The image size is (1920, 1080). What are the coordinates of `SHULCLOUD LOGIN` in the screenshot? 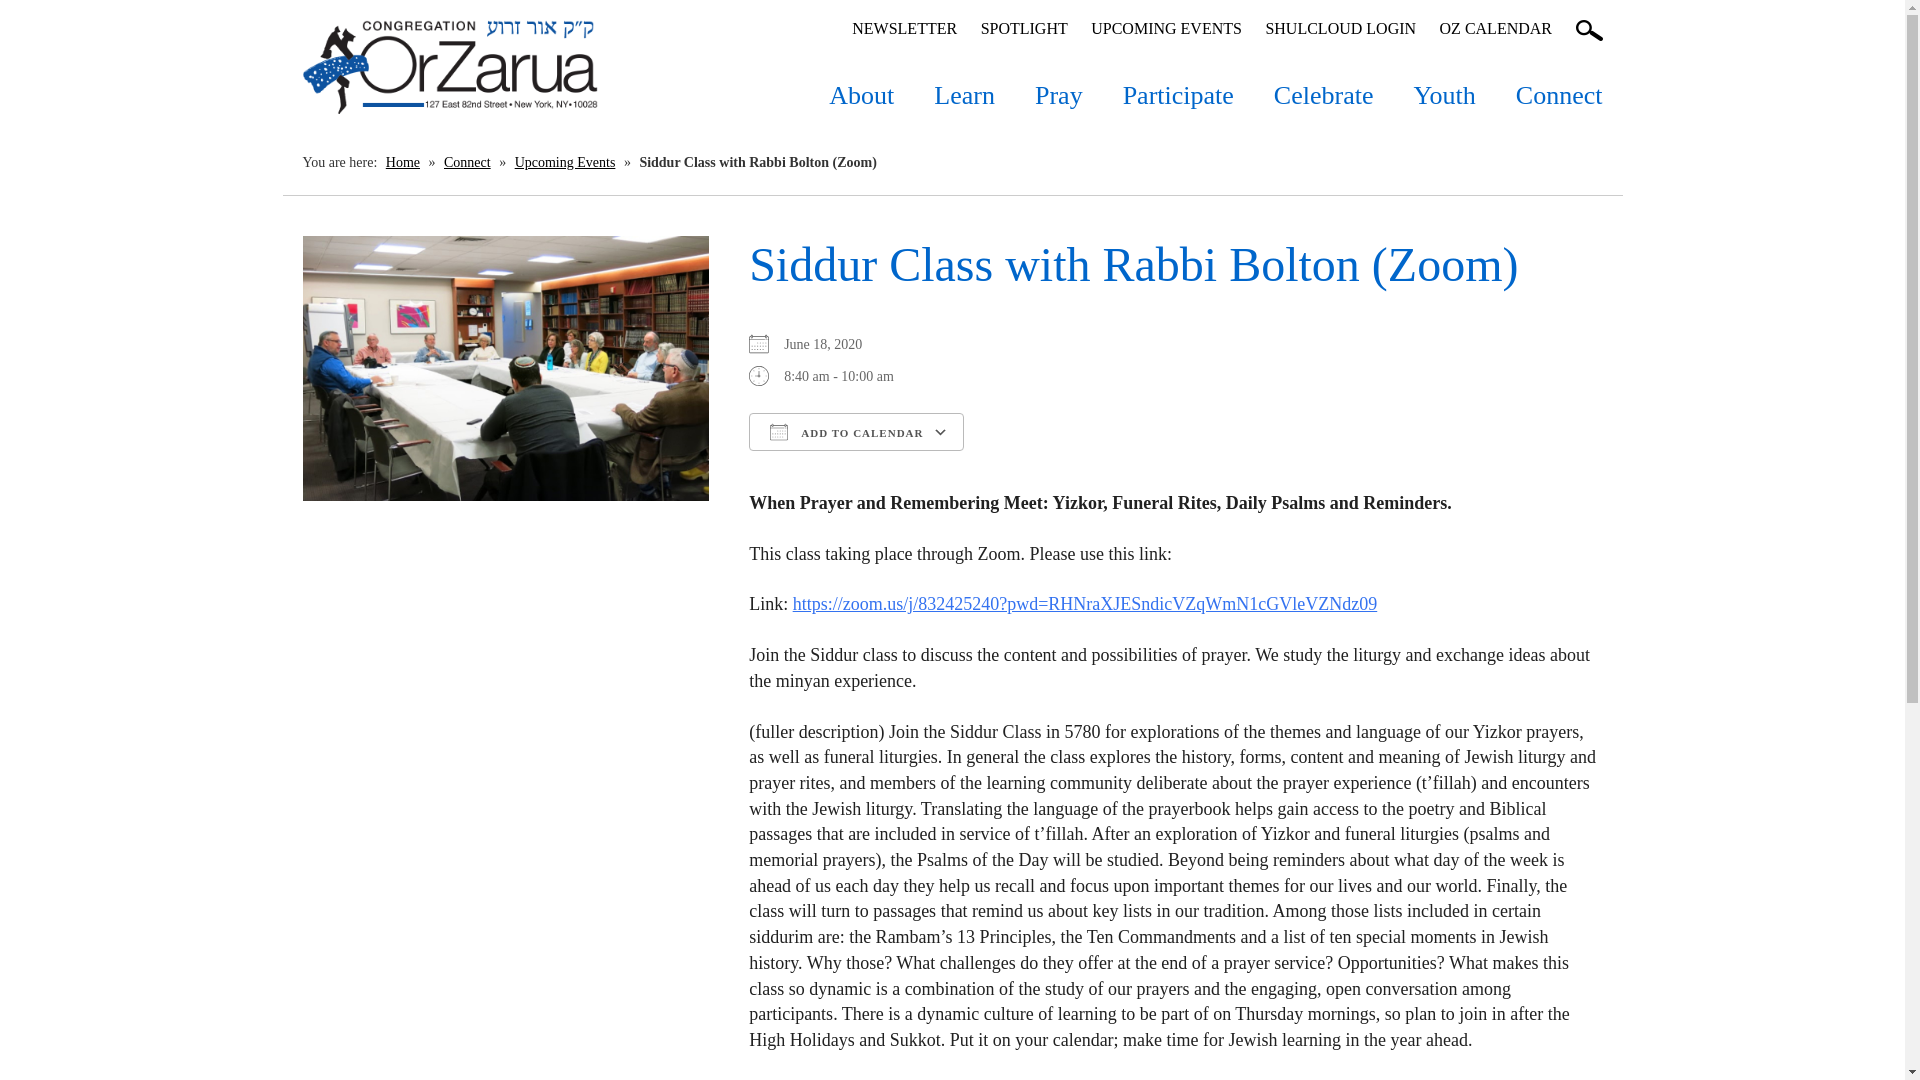 It's located at (1340, 28).